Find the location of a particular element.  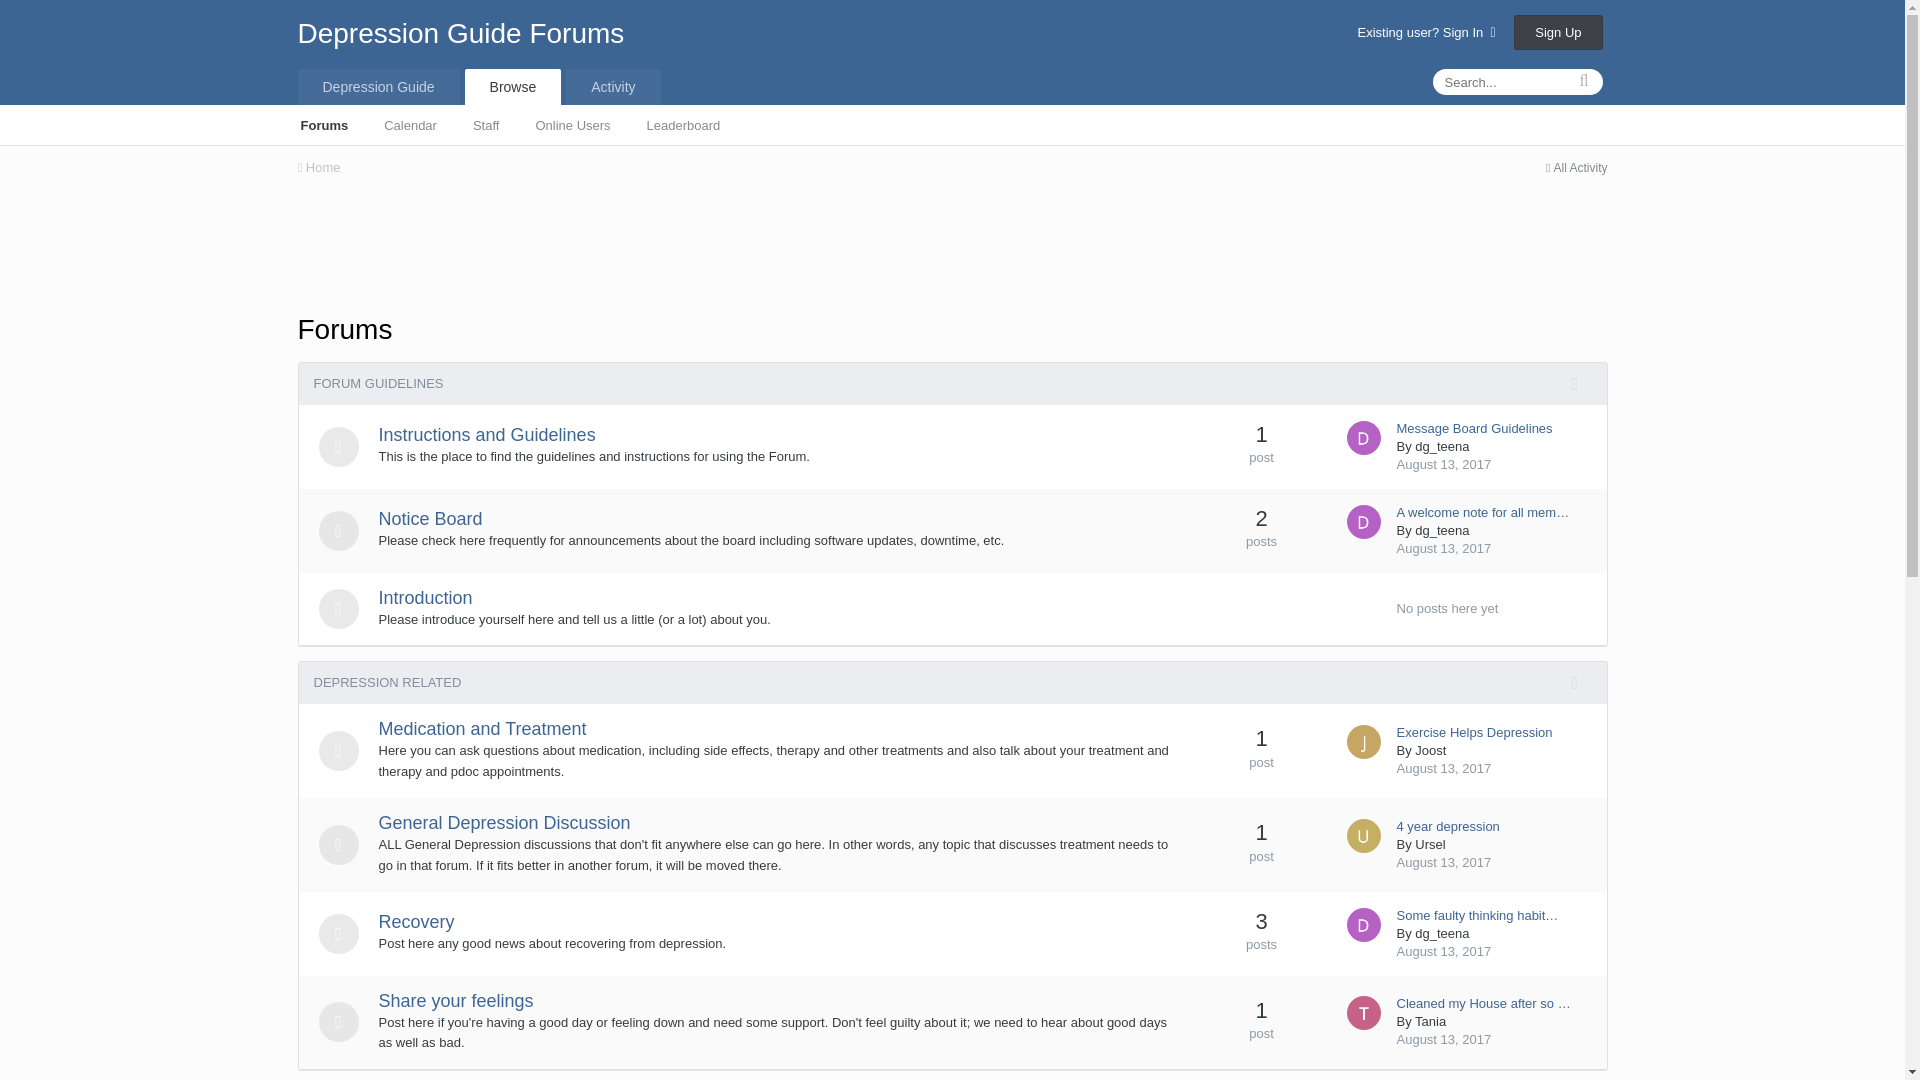

Leaderboard is located at coordinates (684, 123).